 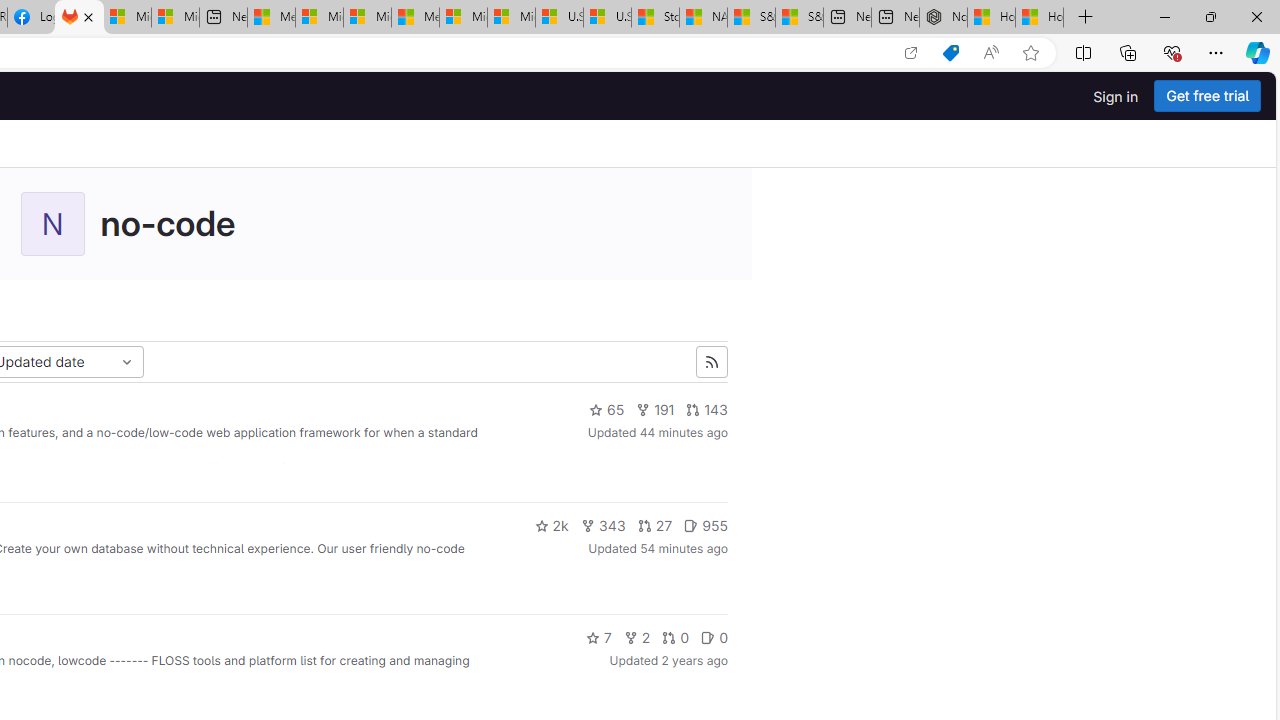 What do you see at coordinates (706, 526) in the screenshot?
I see `955` at bounding box center [706, 526].